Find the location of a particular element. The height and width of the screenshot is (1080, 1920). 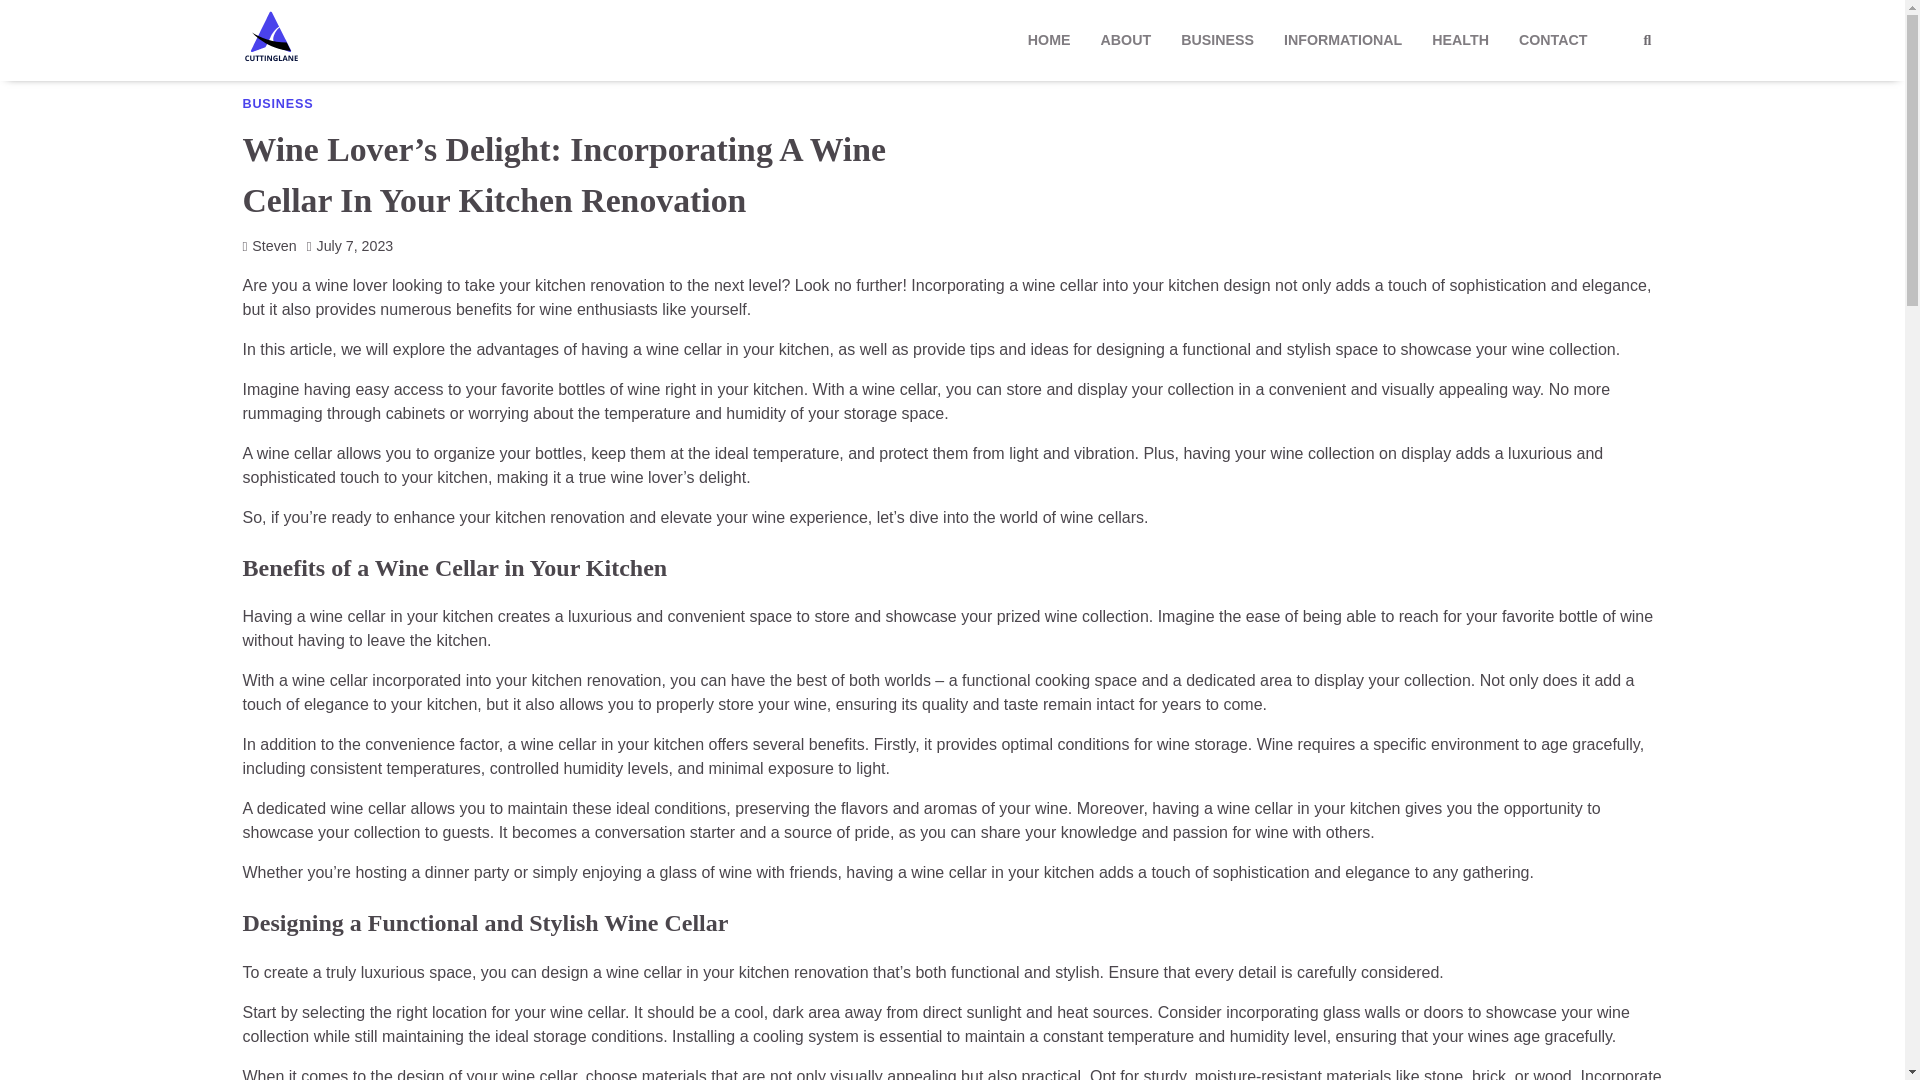

ABOUT is located at coordinates (1126, 40).